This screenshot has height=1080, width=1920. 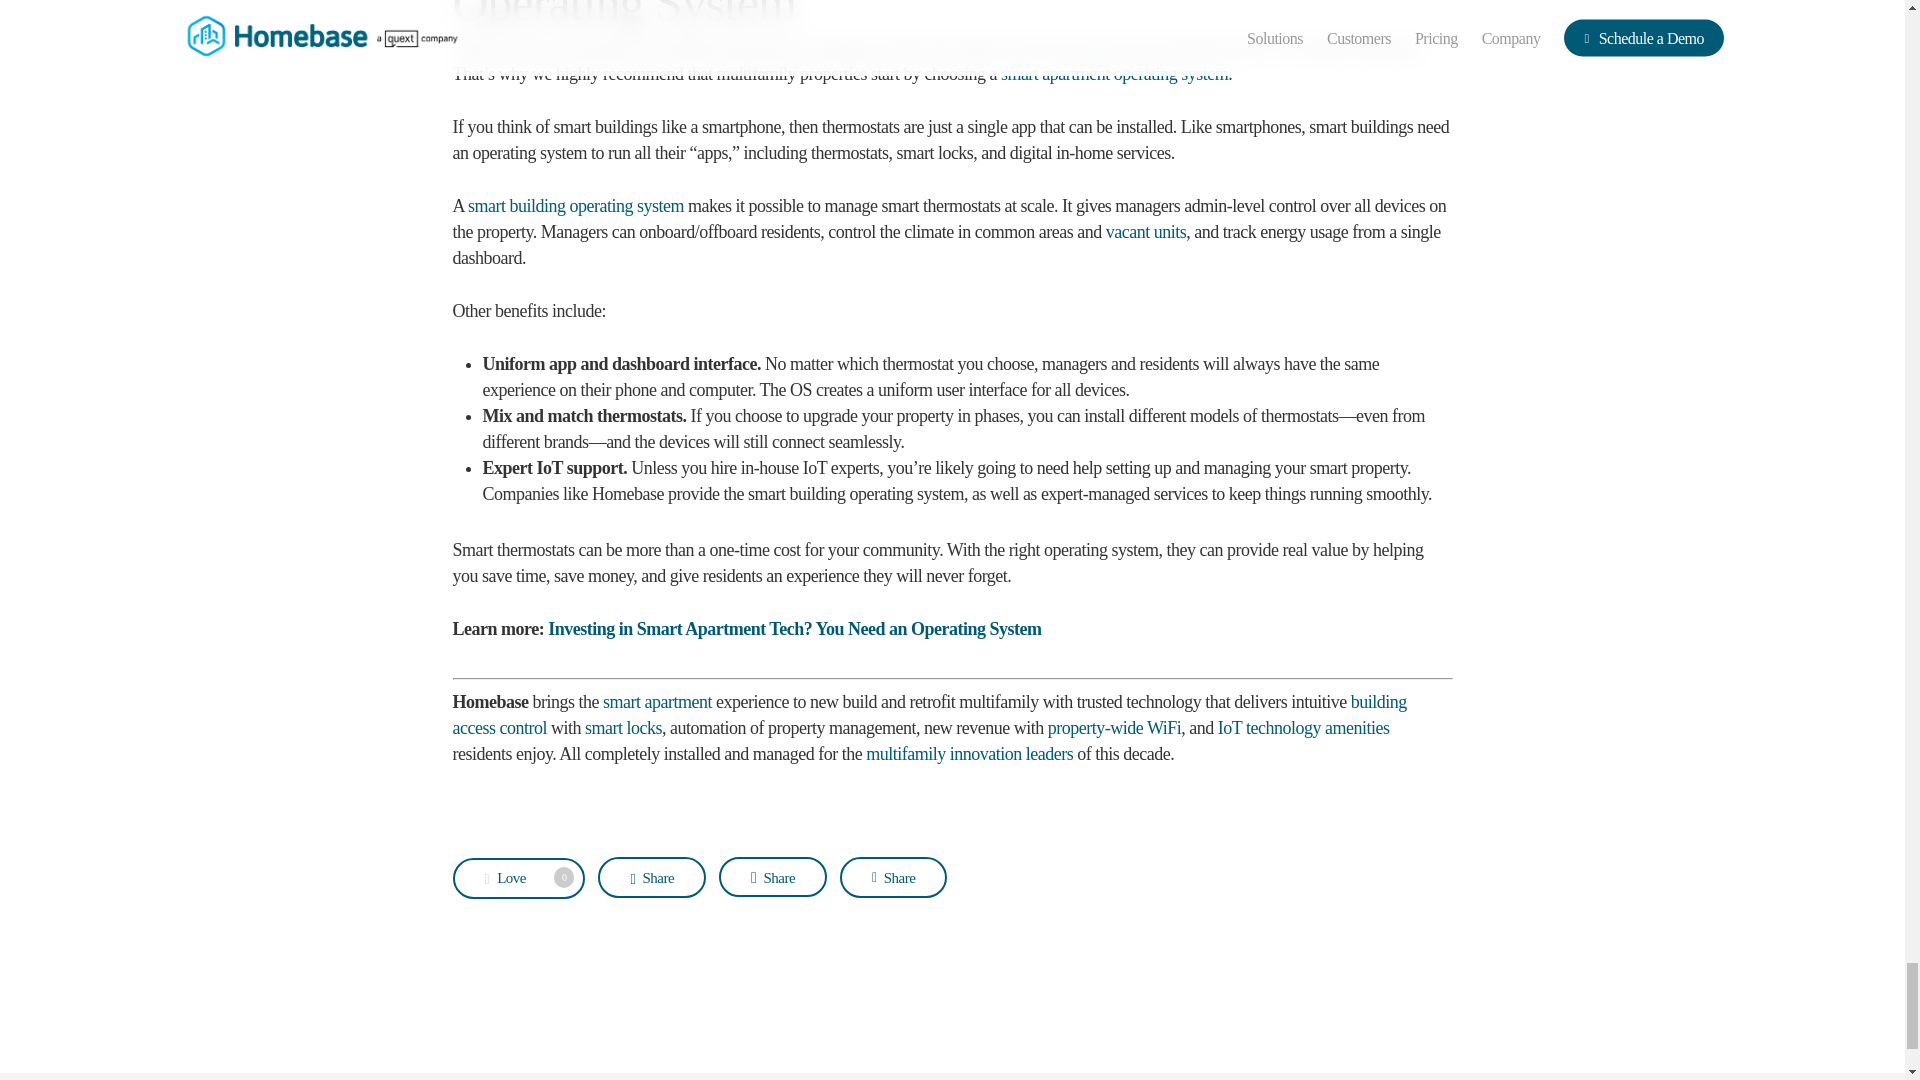 I want to click on Share this, so click(x=652, y=877).